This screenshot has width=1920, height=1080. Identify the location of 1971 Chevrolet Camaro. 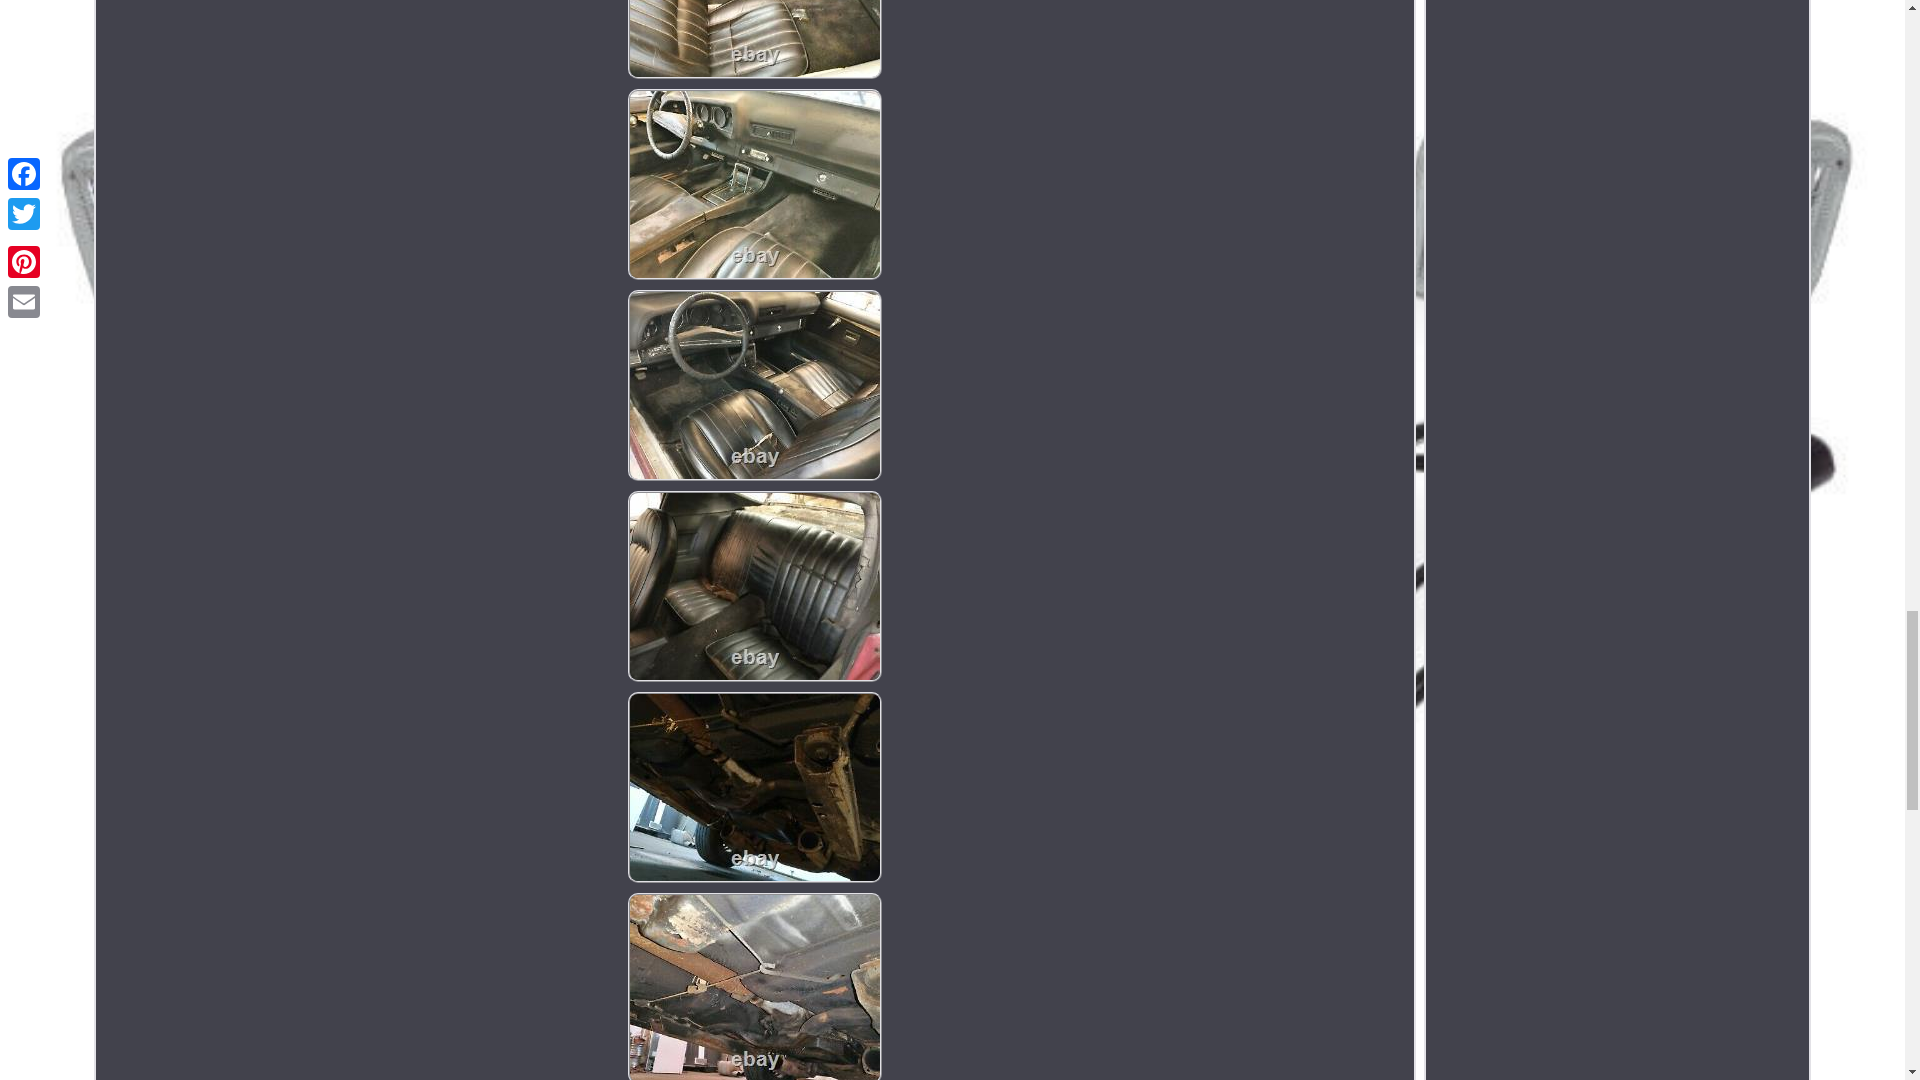
(754, 385).